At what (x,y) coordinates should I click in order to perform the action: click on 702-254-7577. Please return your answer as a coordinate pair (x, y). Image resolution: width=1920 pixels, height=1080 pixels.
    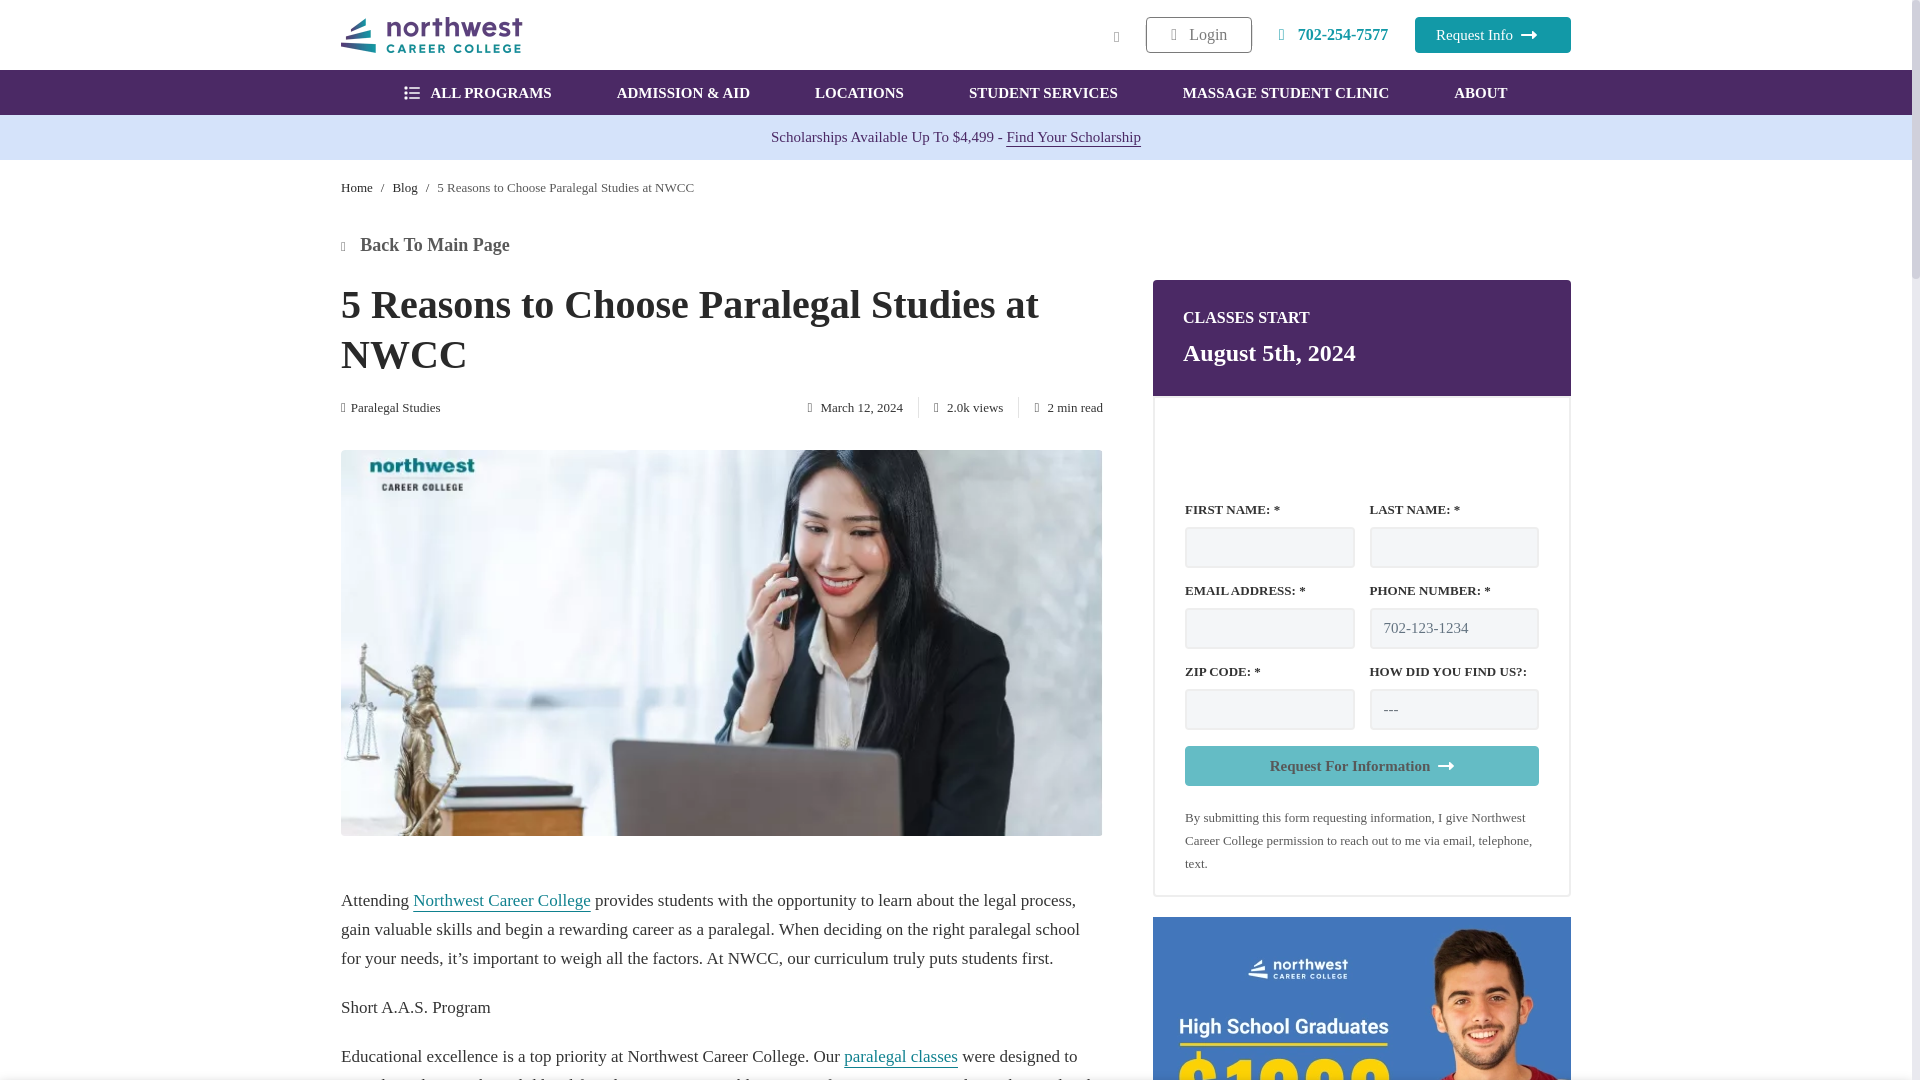
    Looking at the image, I should click on (1334, 34).